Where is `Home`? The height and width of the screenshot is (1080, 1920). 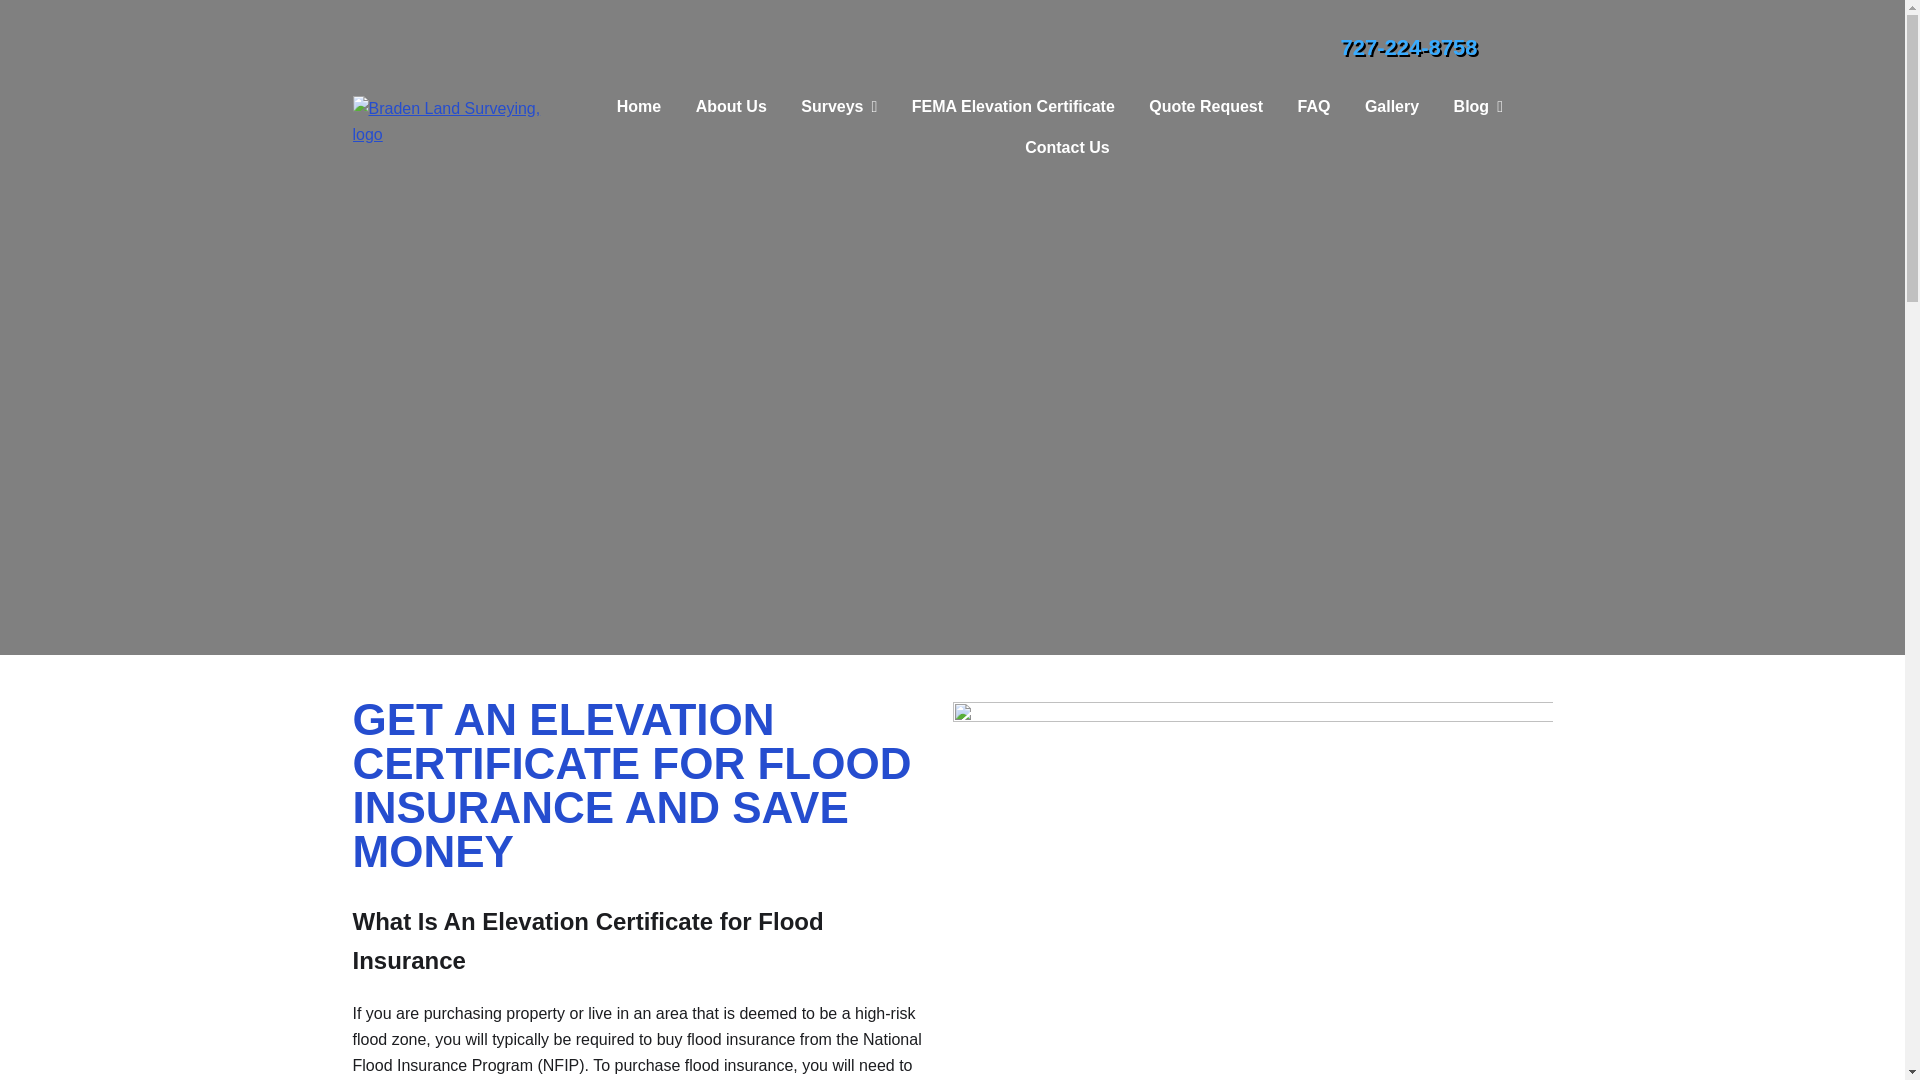 Home is located at coordinates (638, 107).